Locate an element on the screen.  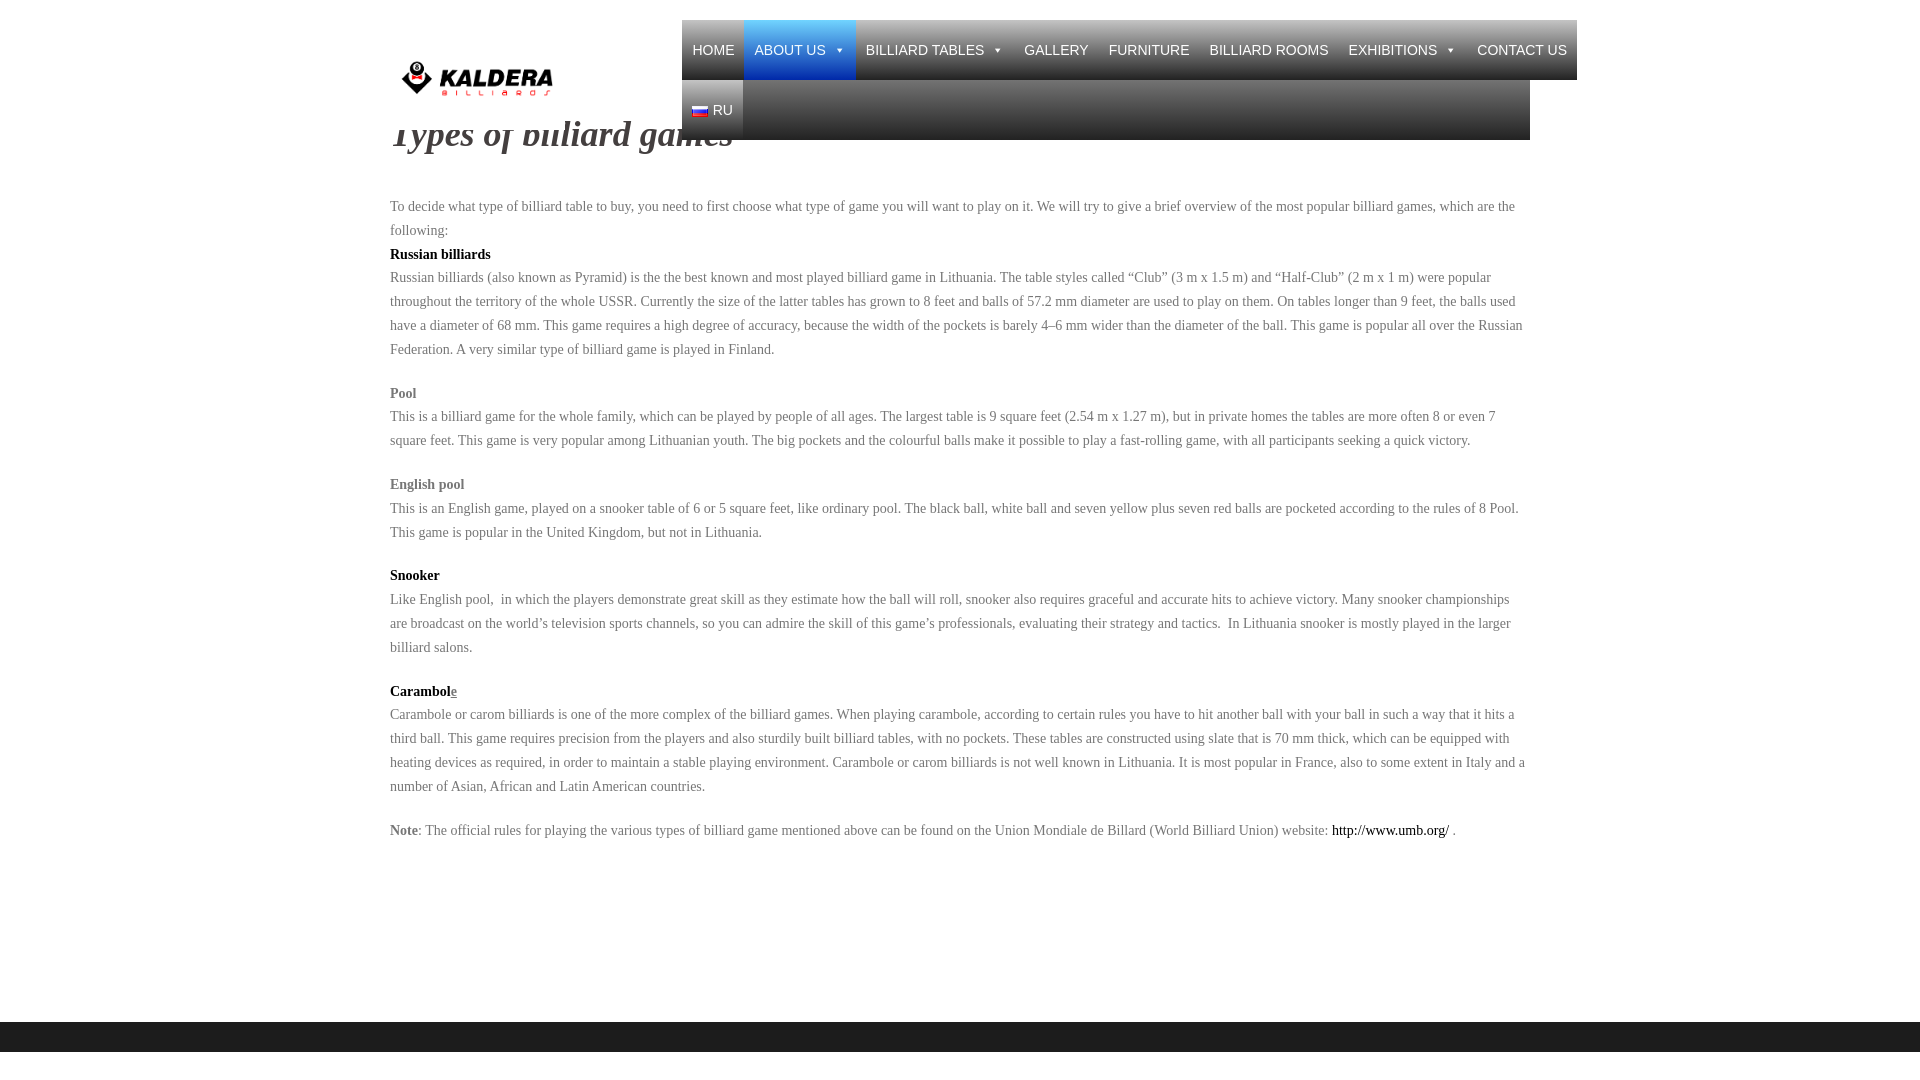
Kaldera Billiards is located at coordinates (476, 79).